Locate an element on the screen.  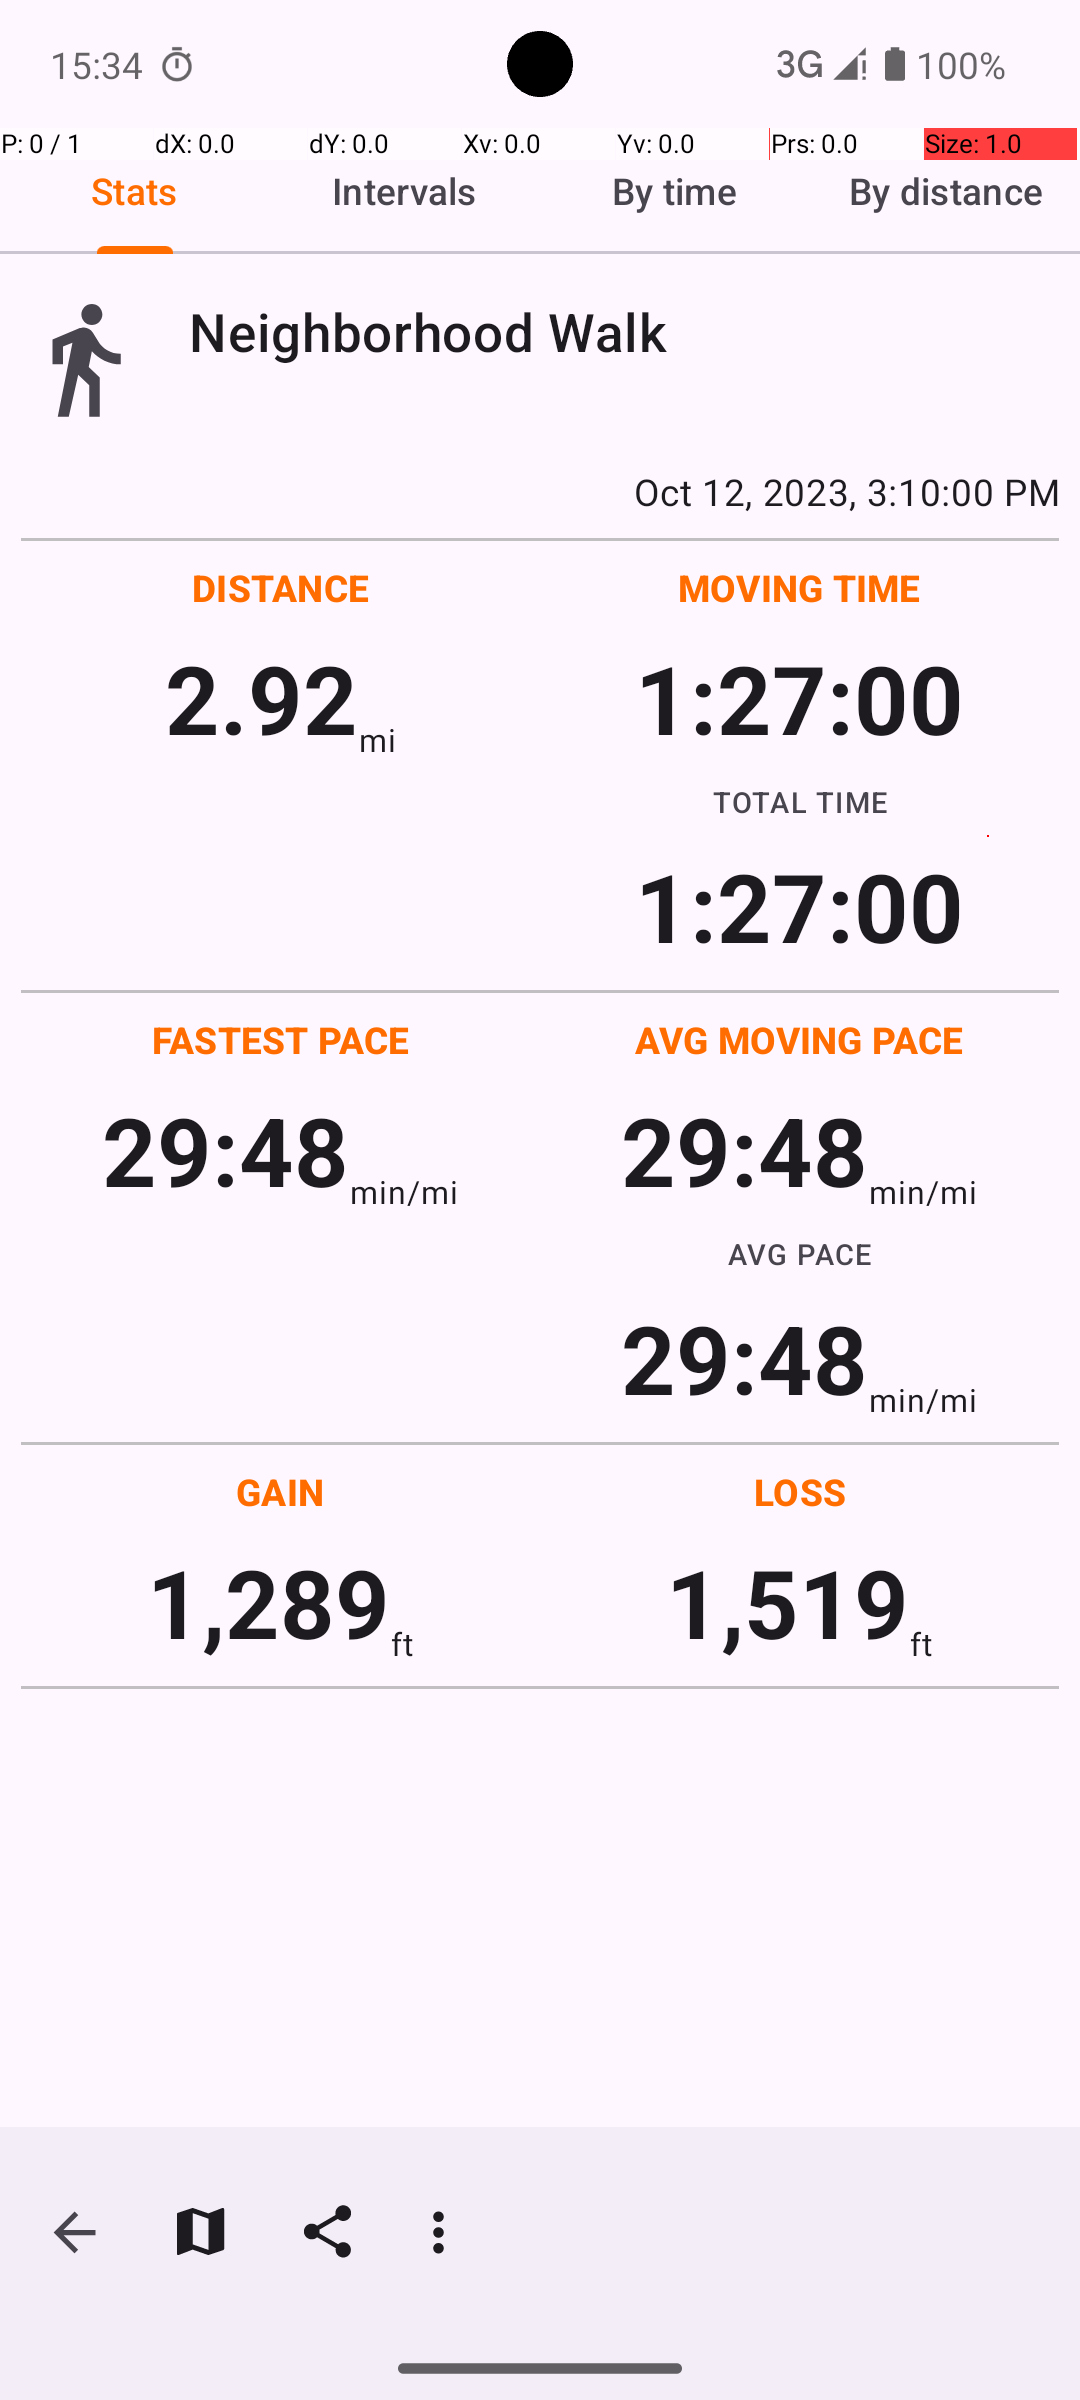
AVG MOVING PACE is located at coordinates (799, 1040).